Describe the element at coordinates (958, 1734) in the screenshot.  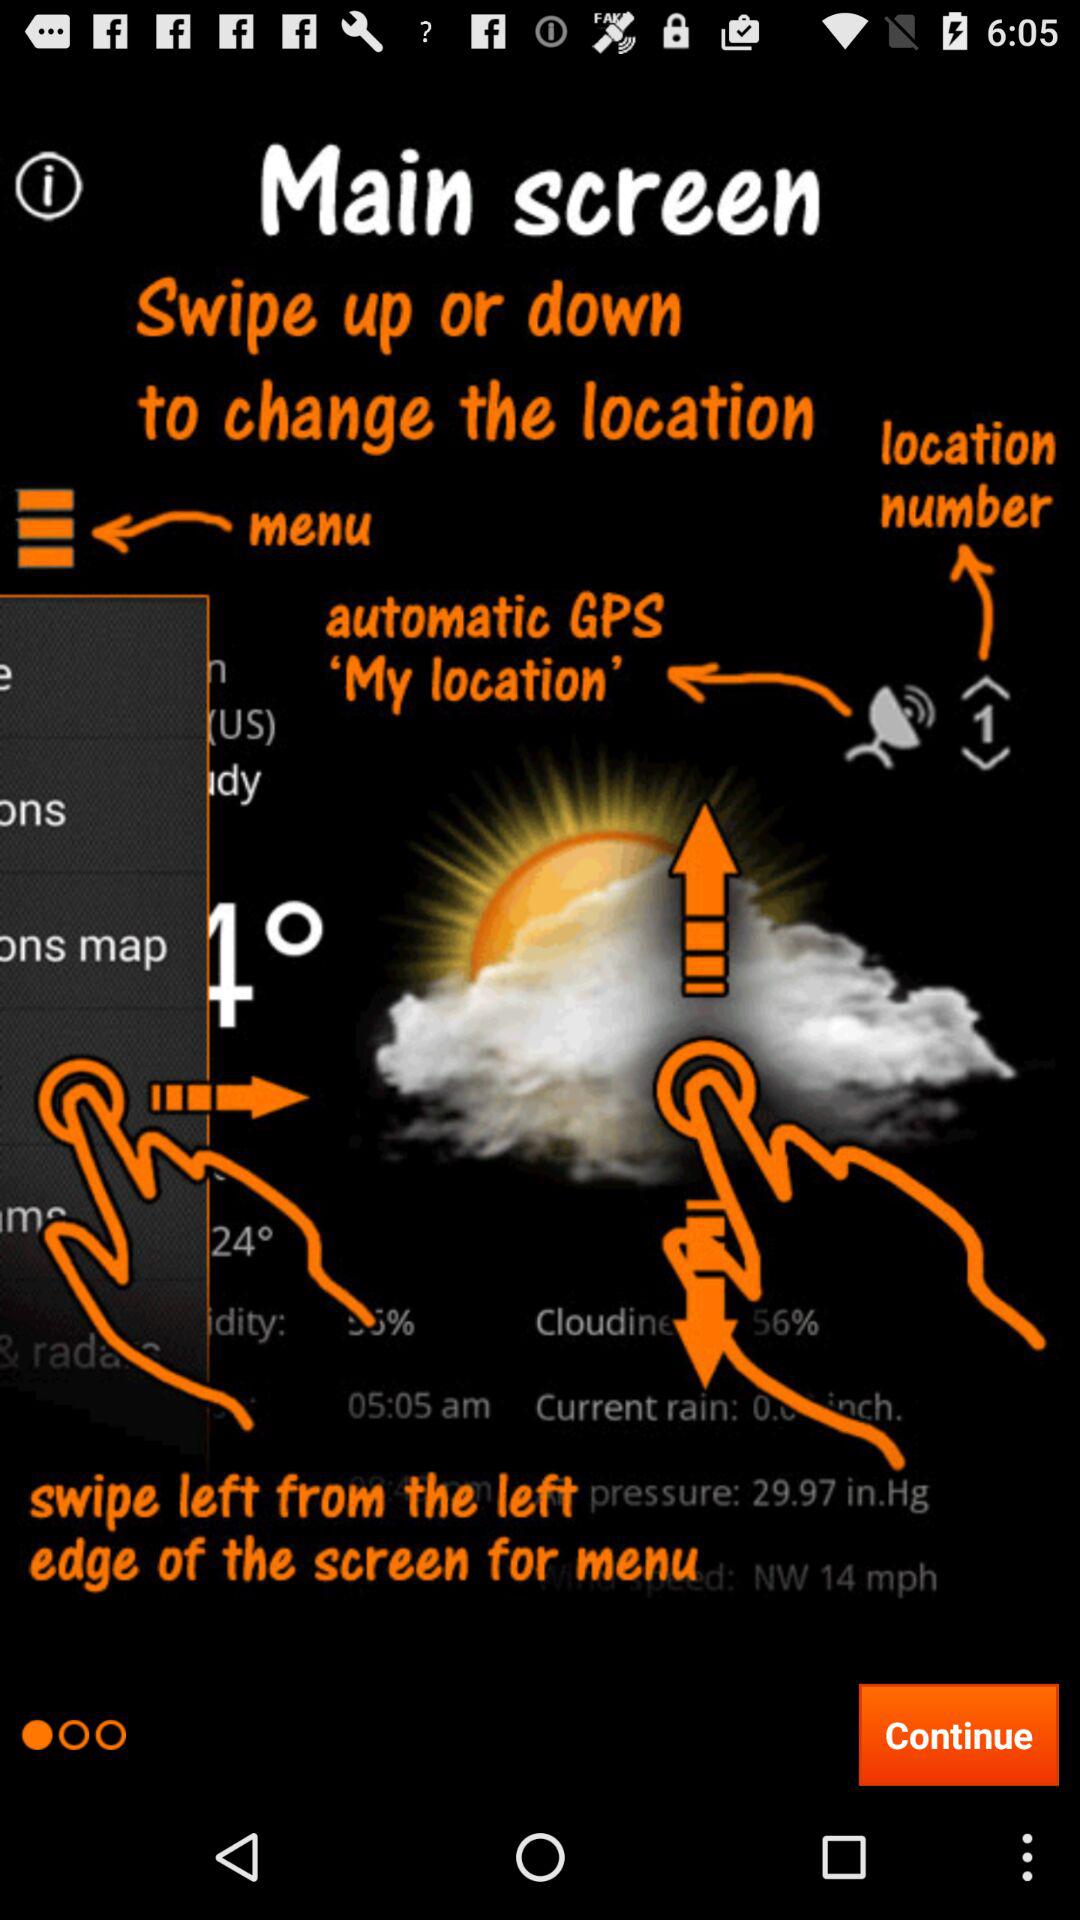
I see `jump until the continue icon` at that location.